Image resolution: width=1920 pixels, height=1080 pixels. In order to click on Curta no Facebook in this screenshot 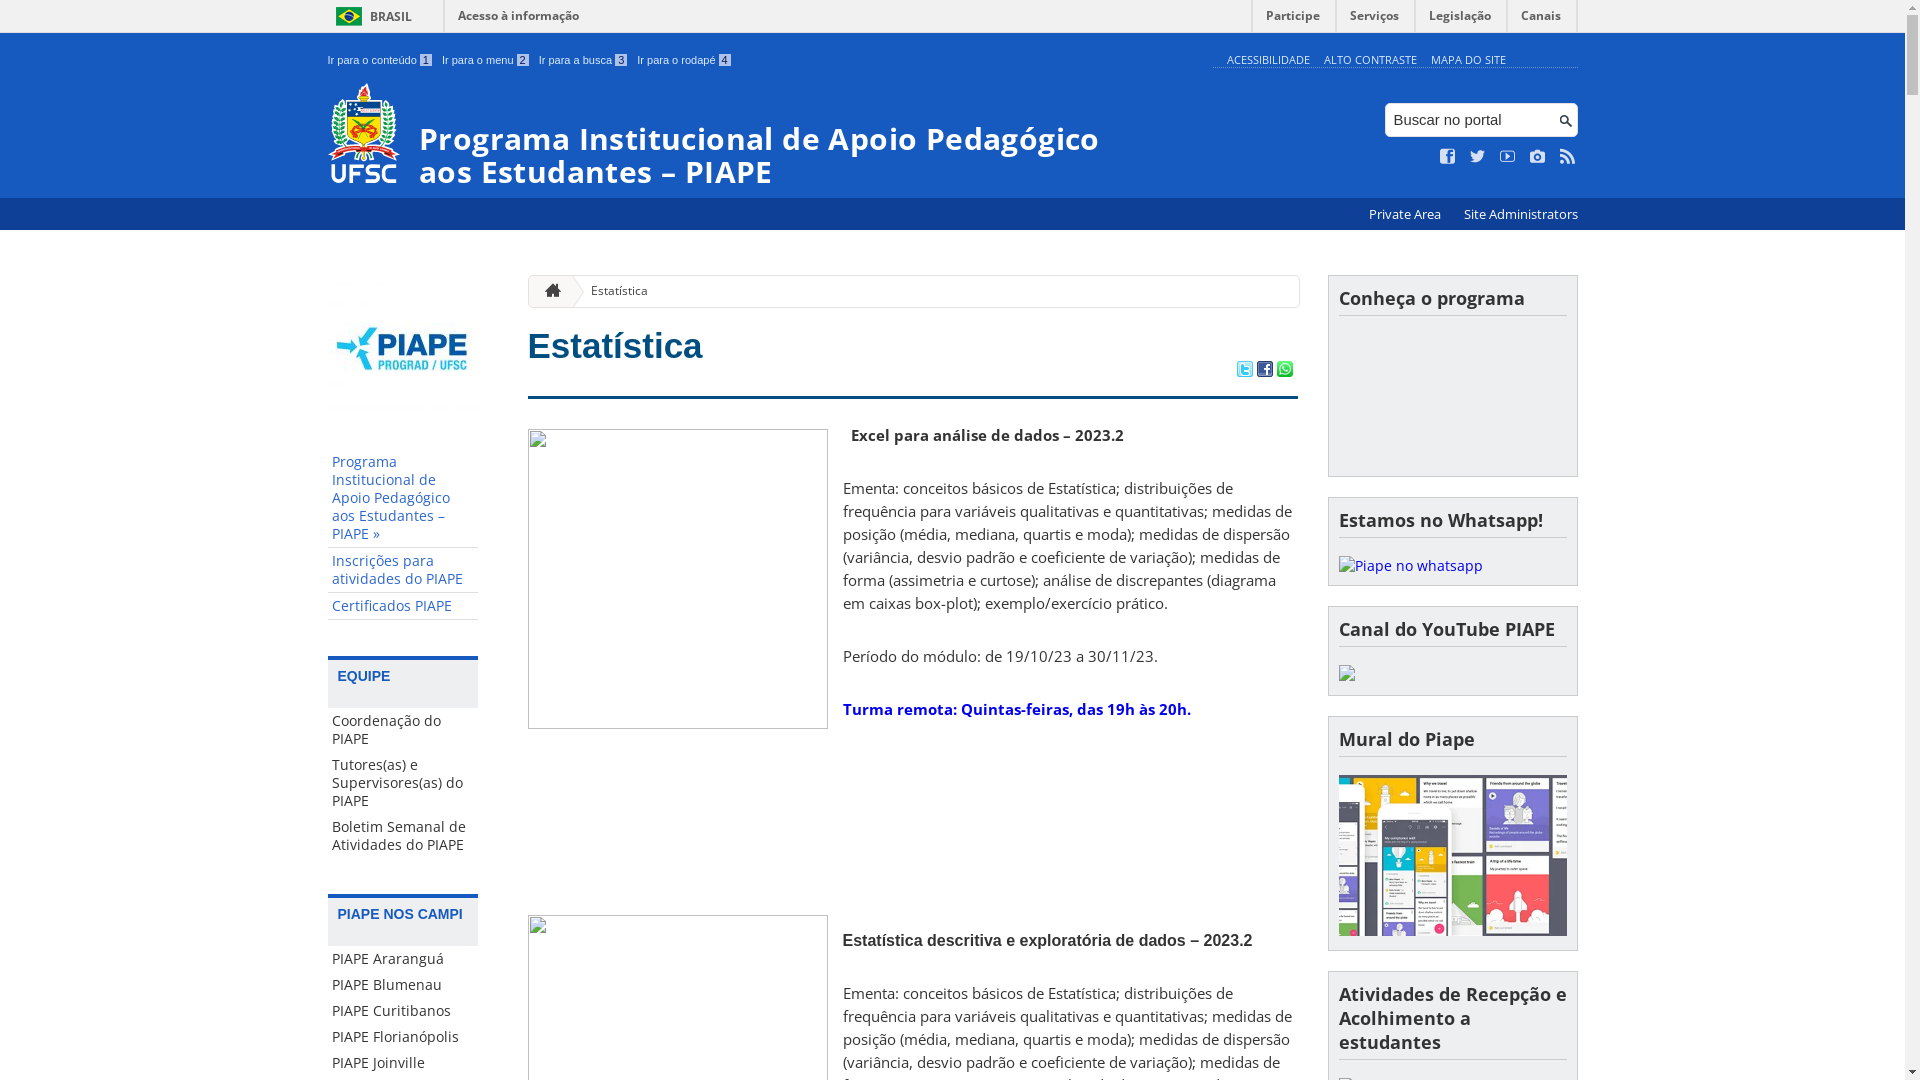, I will do `click(1448, 157)`.